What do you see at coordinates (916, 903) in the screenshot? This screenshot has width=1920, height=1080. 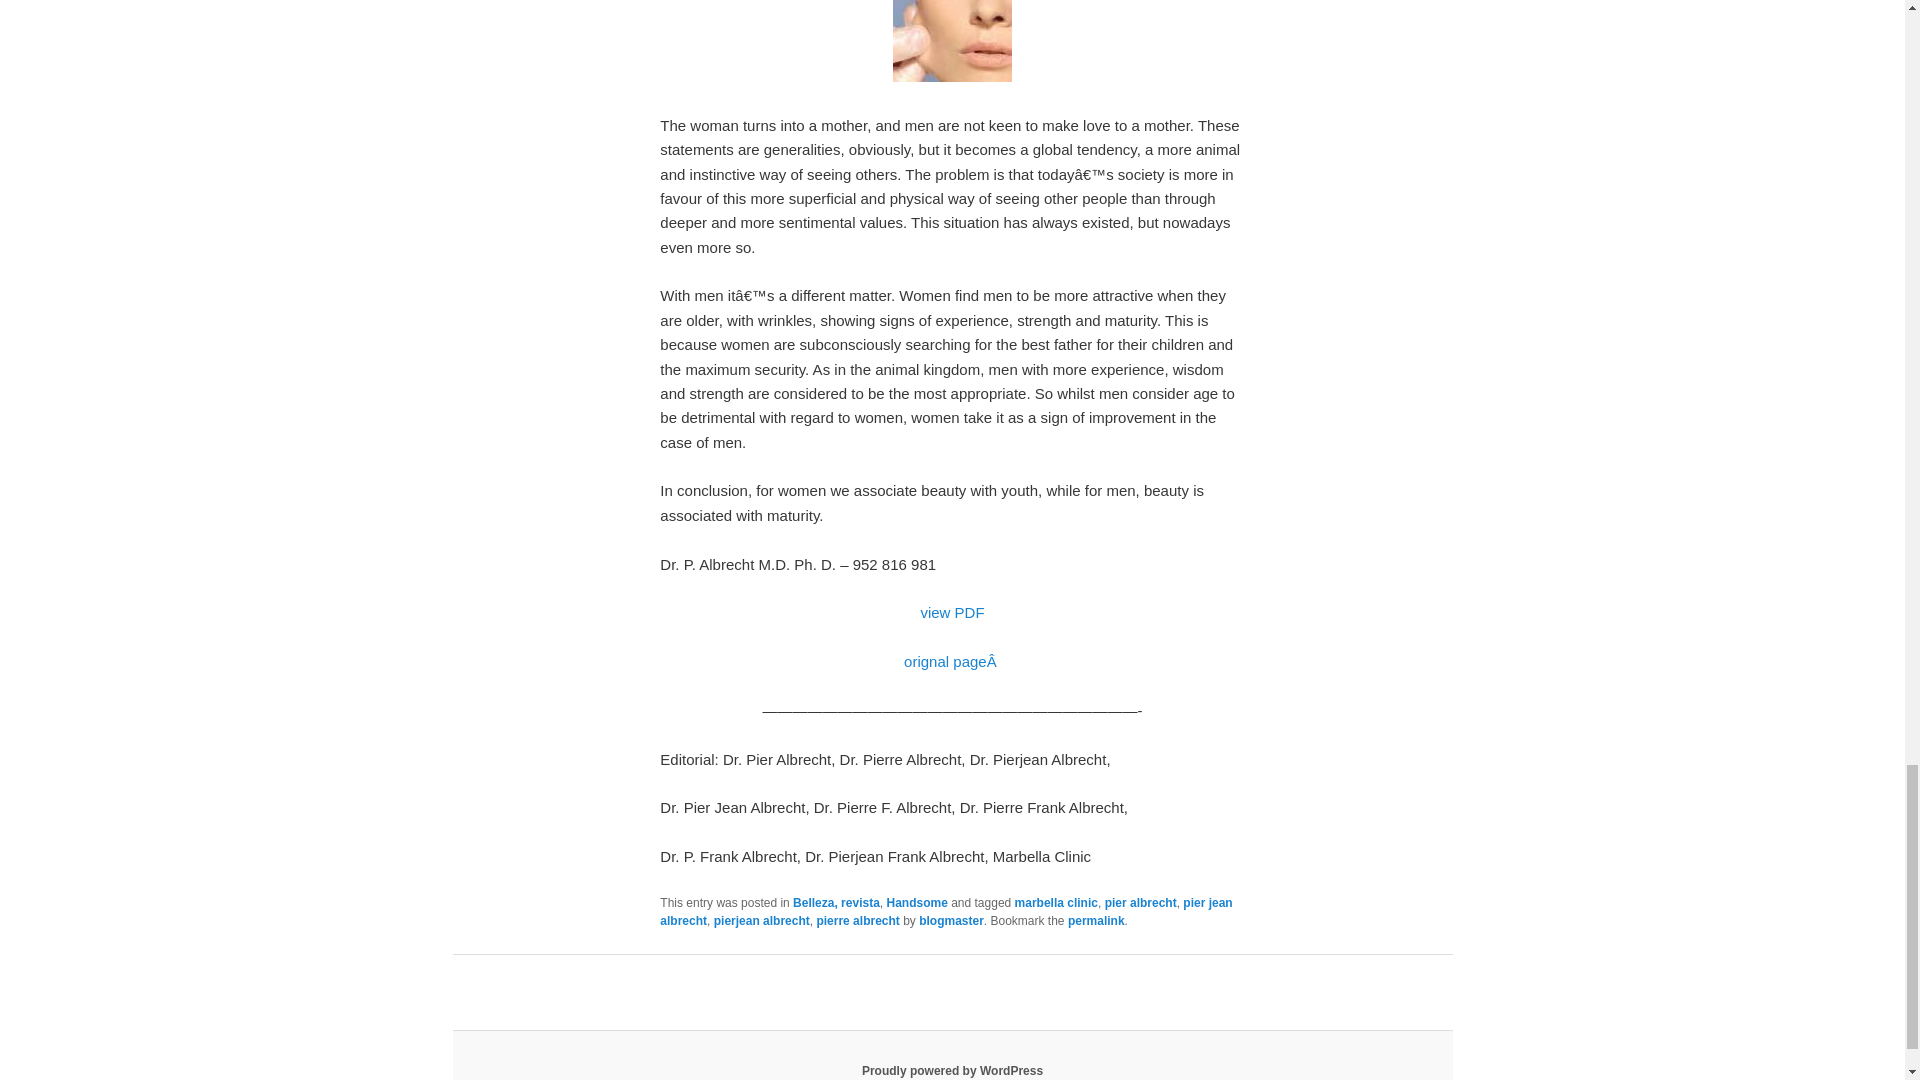 I see `Handsome` at bounding box center [916, 903].